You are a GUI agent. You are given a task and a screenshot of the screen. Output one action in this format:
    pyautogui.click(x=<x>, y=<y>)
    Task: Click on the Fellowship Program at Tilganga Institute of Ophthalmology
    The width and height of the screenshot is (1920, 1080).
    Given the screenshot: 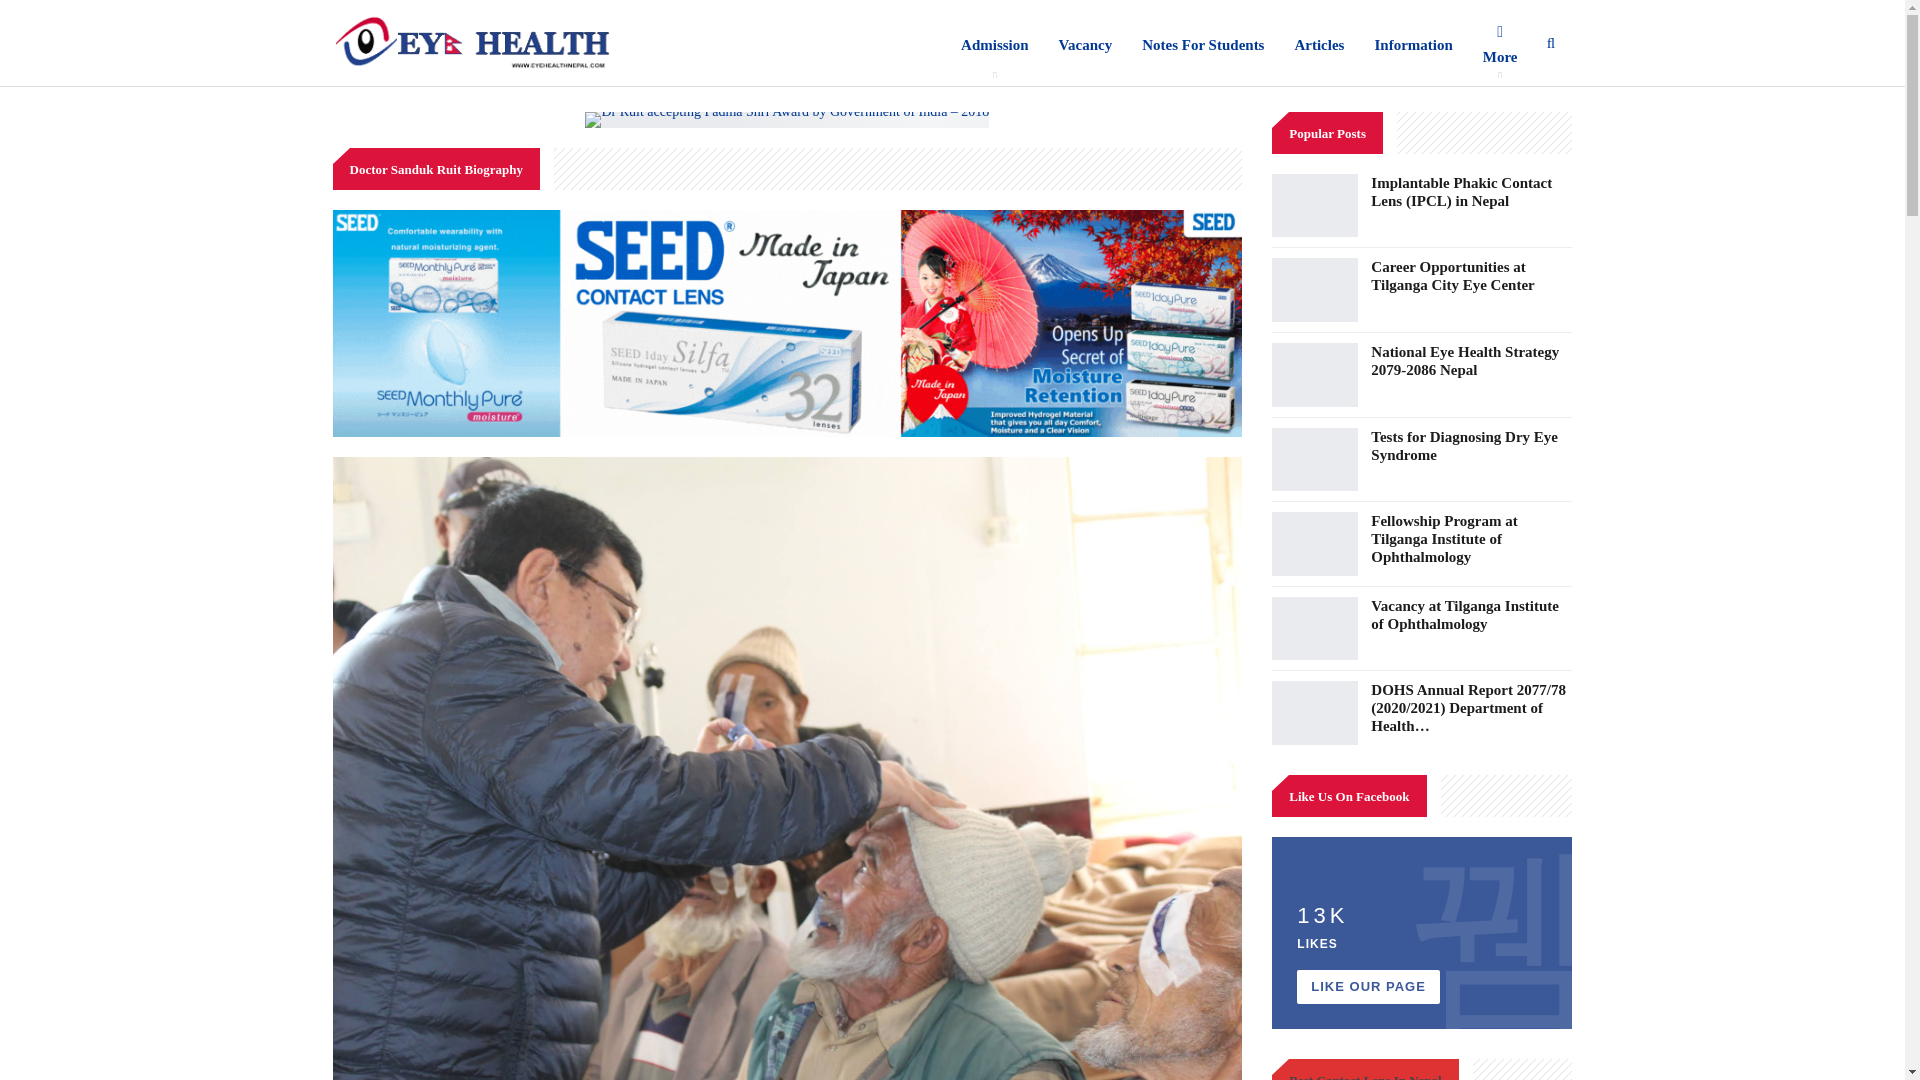 What is the action you would take?
    pyautogui.click(x=1314, y=543)
    